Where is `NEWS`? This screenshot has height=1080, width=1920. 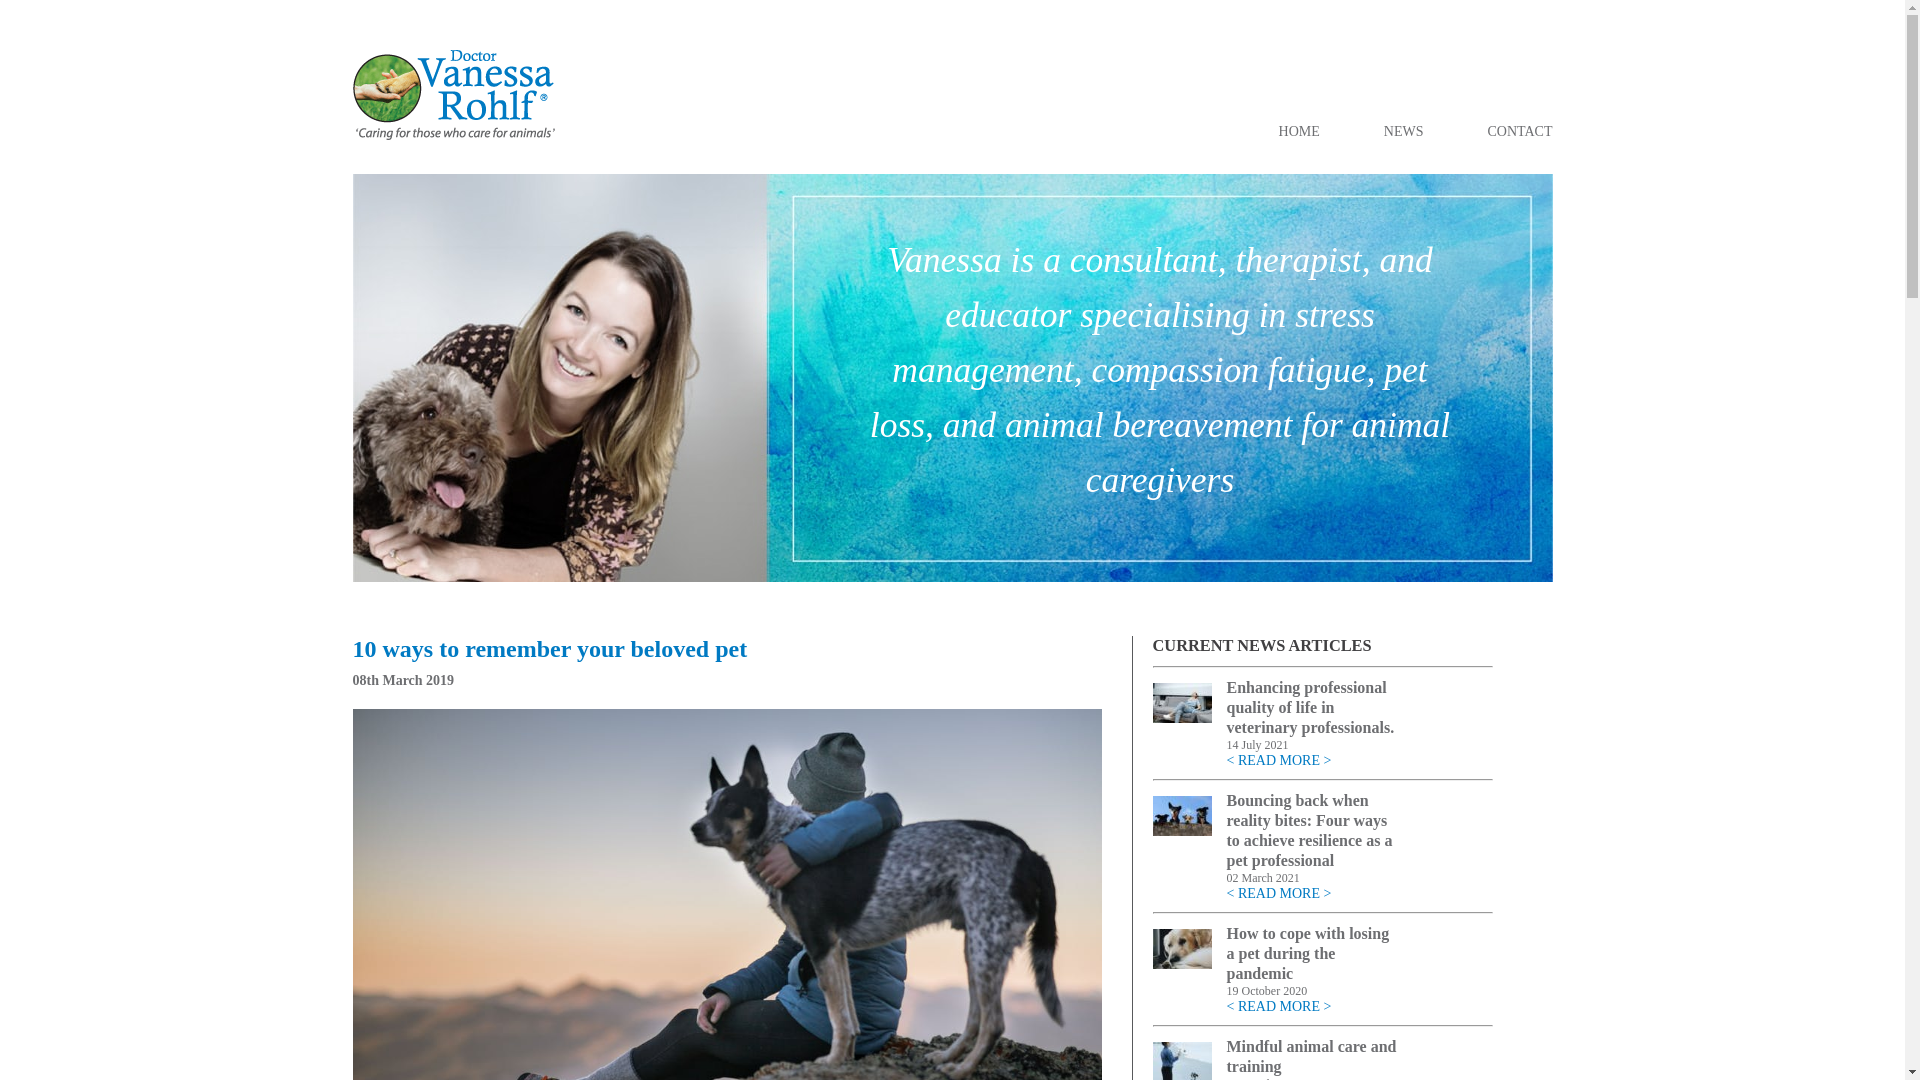 NEWS is located at coordinates (1404, 132).